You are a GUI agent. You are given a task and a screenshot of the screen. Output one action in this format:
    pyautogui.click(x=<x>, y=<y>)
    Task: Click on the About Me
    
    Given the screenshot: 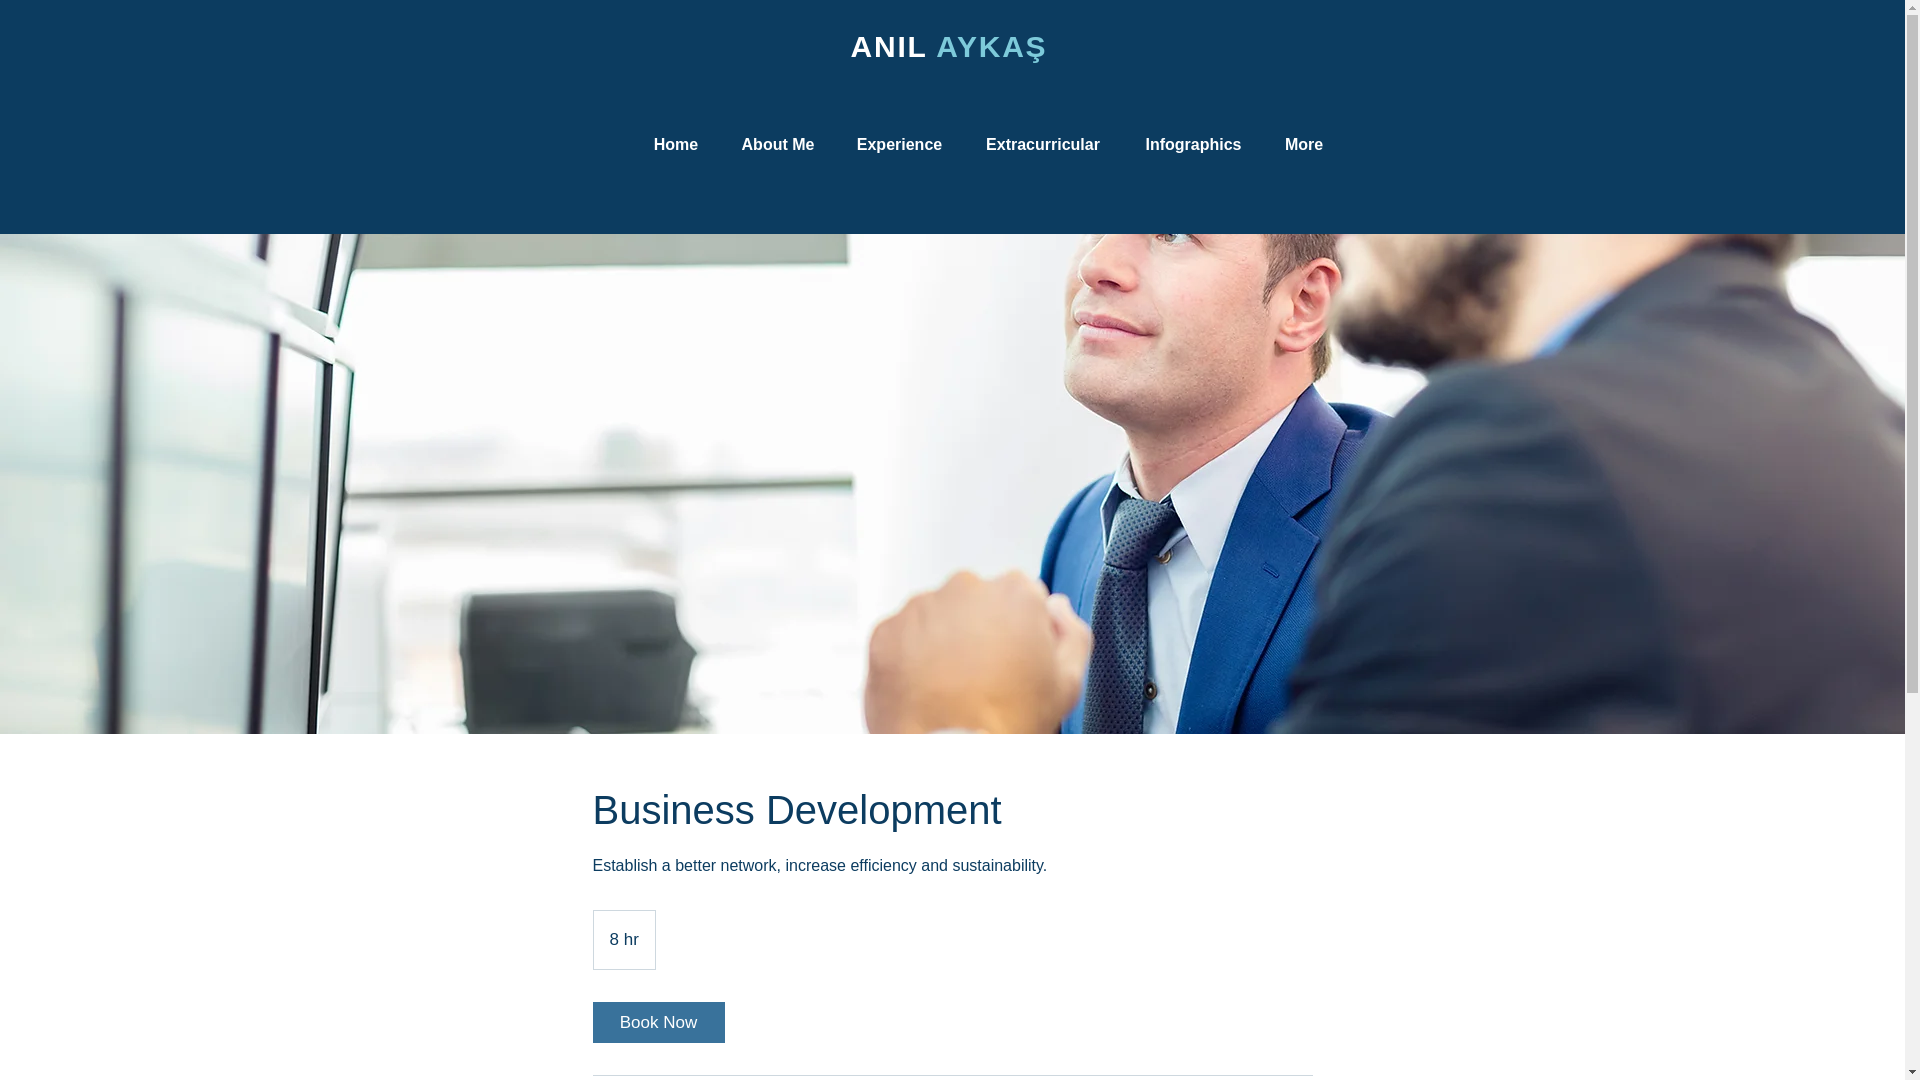 What is the action you would take?
    pyautogui.click(x=778, y=145)
    